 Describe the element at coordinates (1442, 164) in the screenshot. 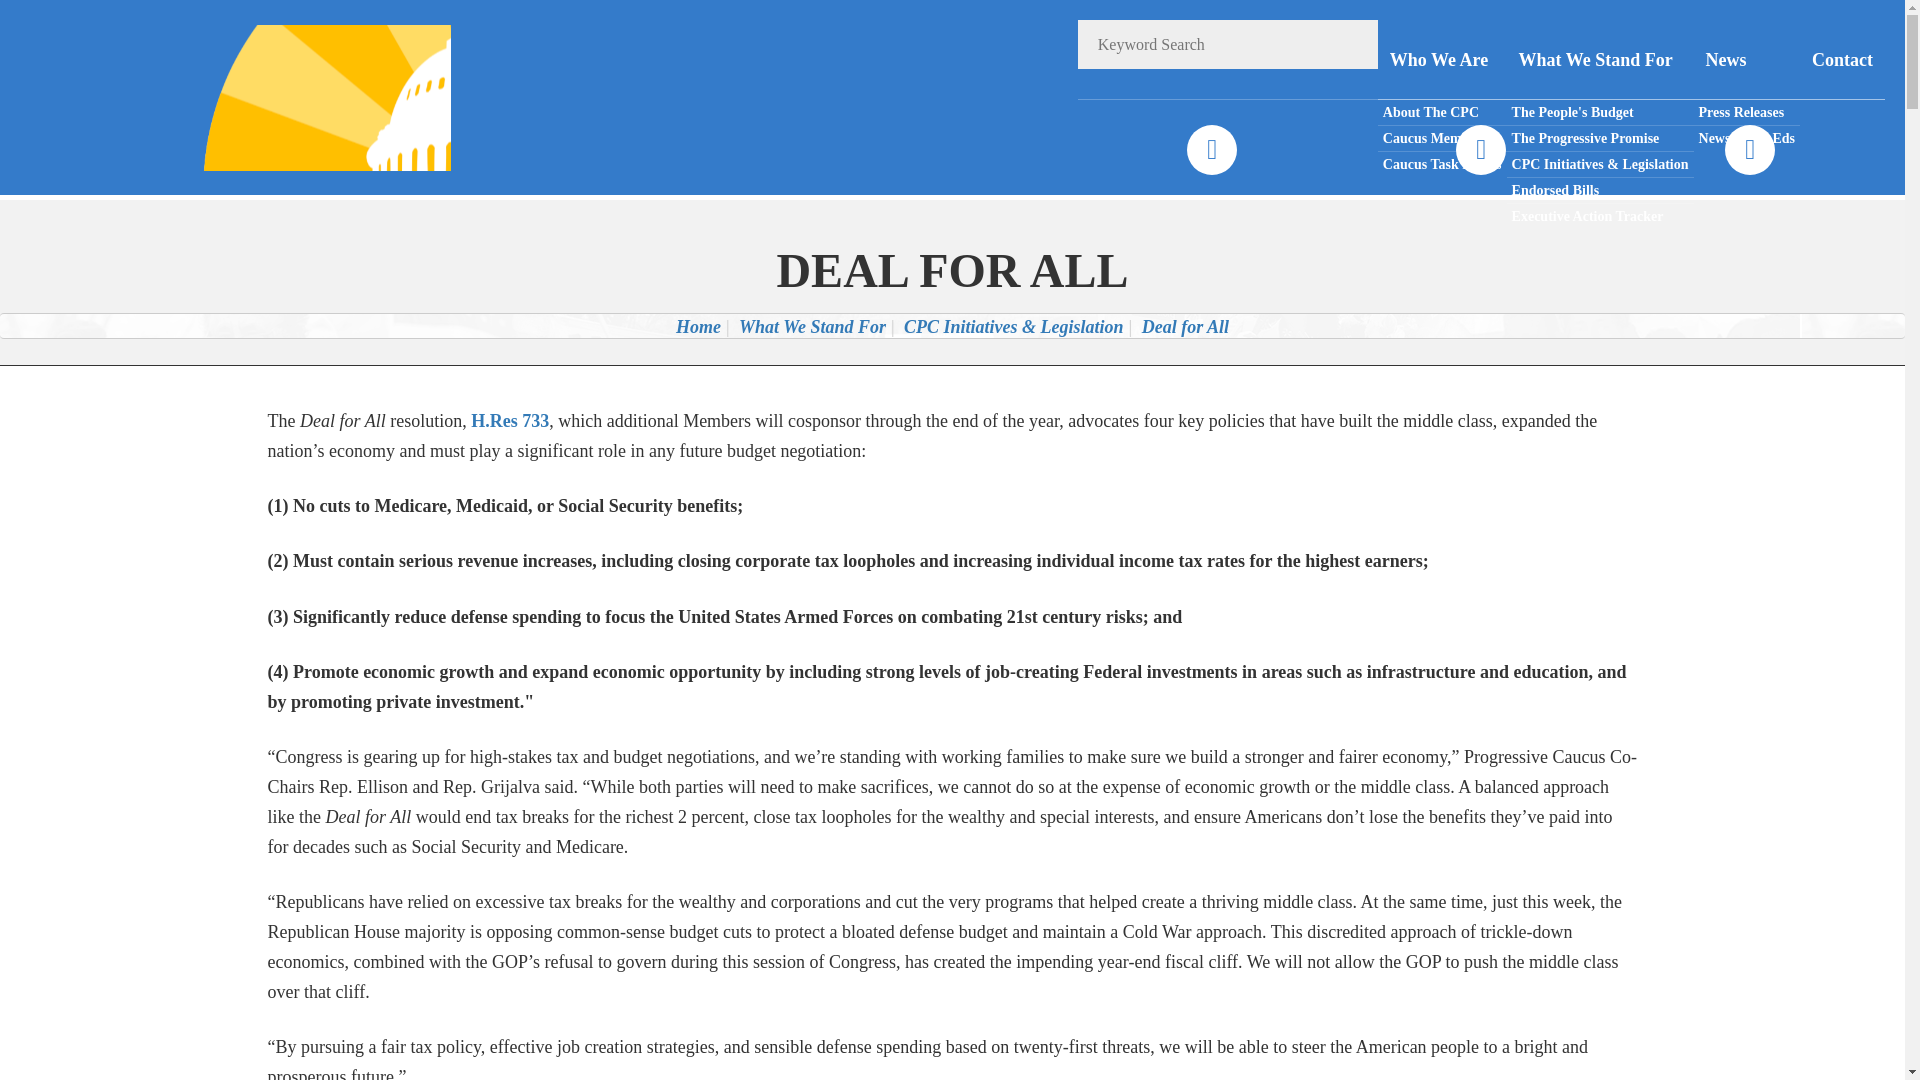

I see `Caucus Task Forces` at that location.